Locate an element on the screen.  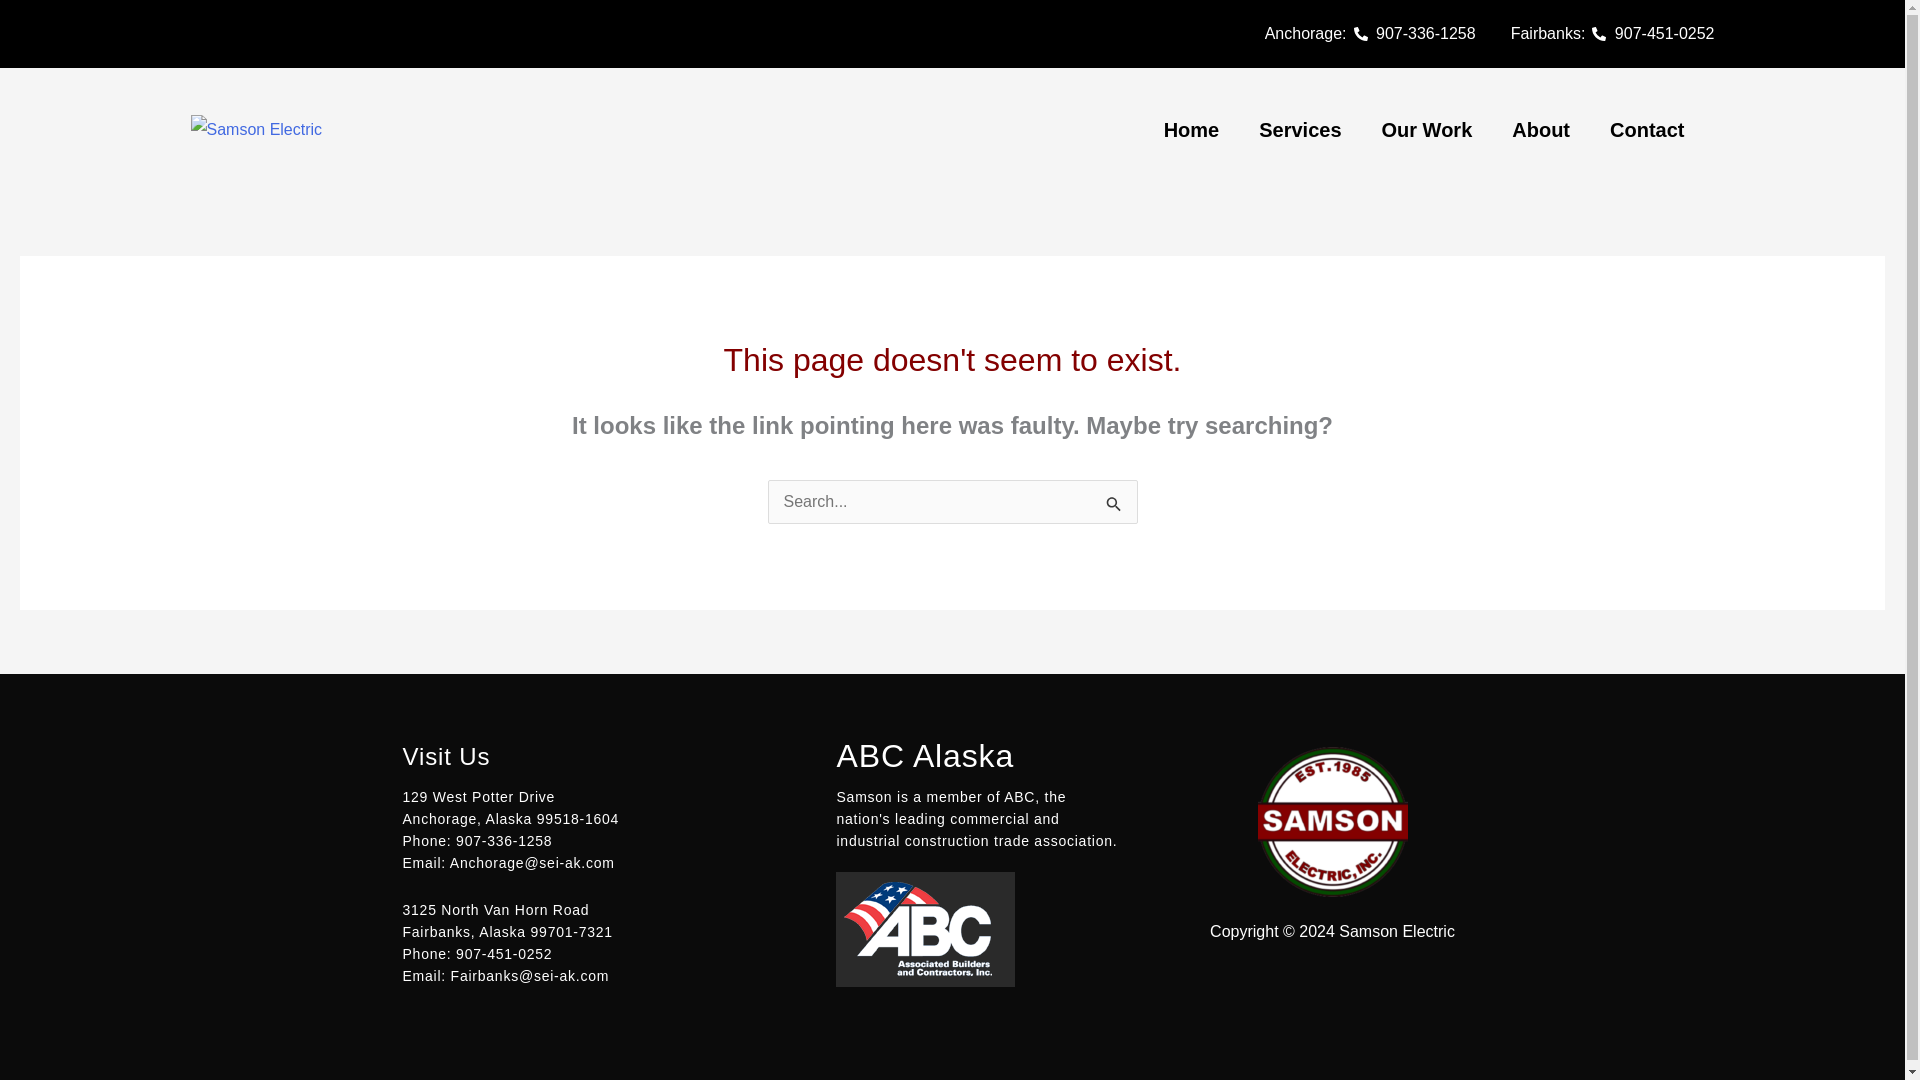
Services is located at coordinates (1300, 130).